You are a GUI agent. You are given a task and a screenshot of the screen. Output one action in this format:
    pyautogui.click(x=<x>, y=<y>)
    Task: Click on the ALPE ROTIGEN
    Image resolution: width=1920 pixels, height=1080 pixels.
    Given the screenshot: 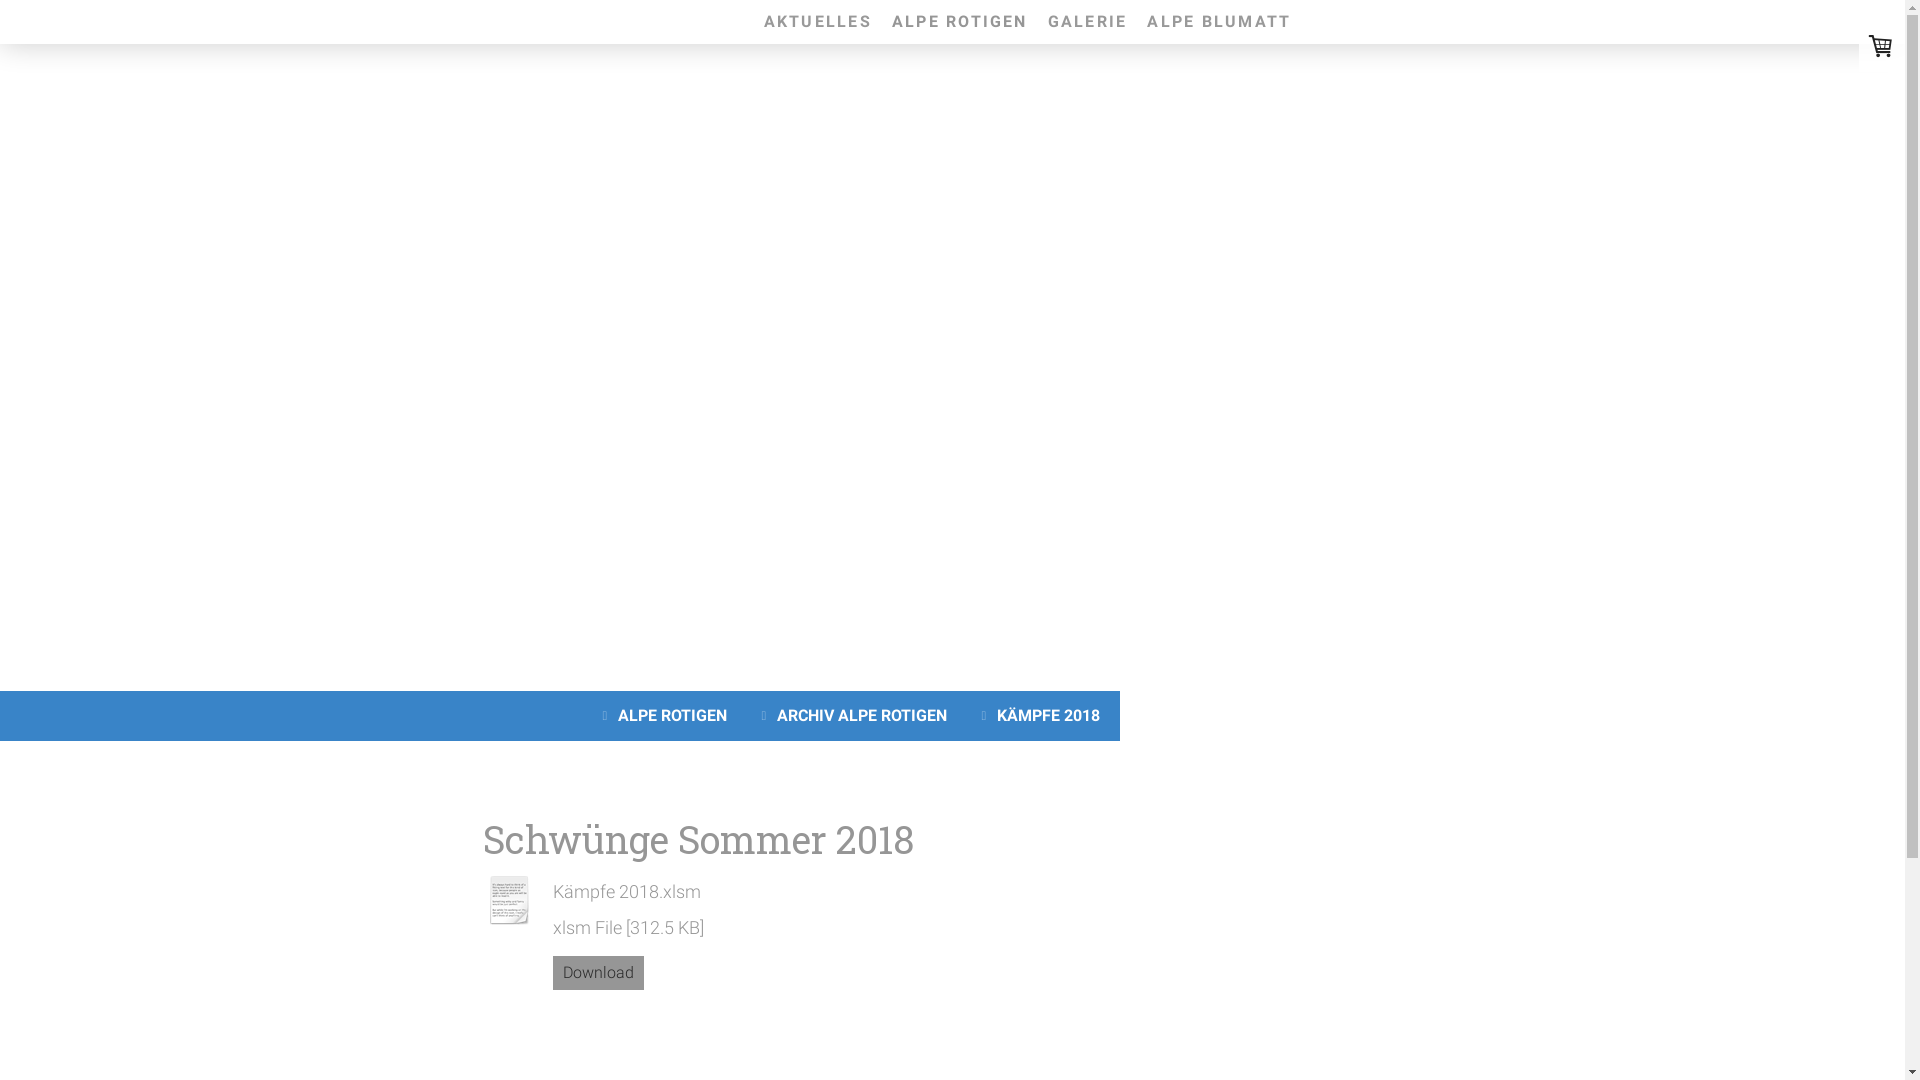 What is the action you would take?
    pyautogui.click(x=960, y=22)
    